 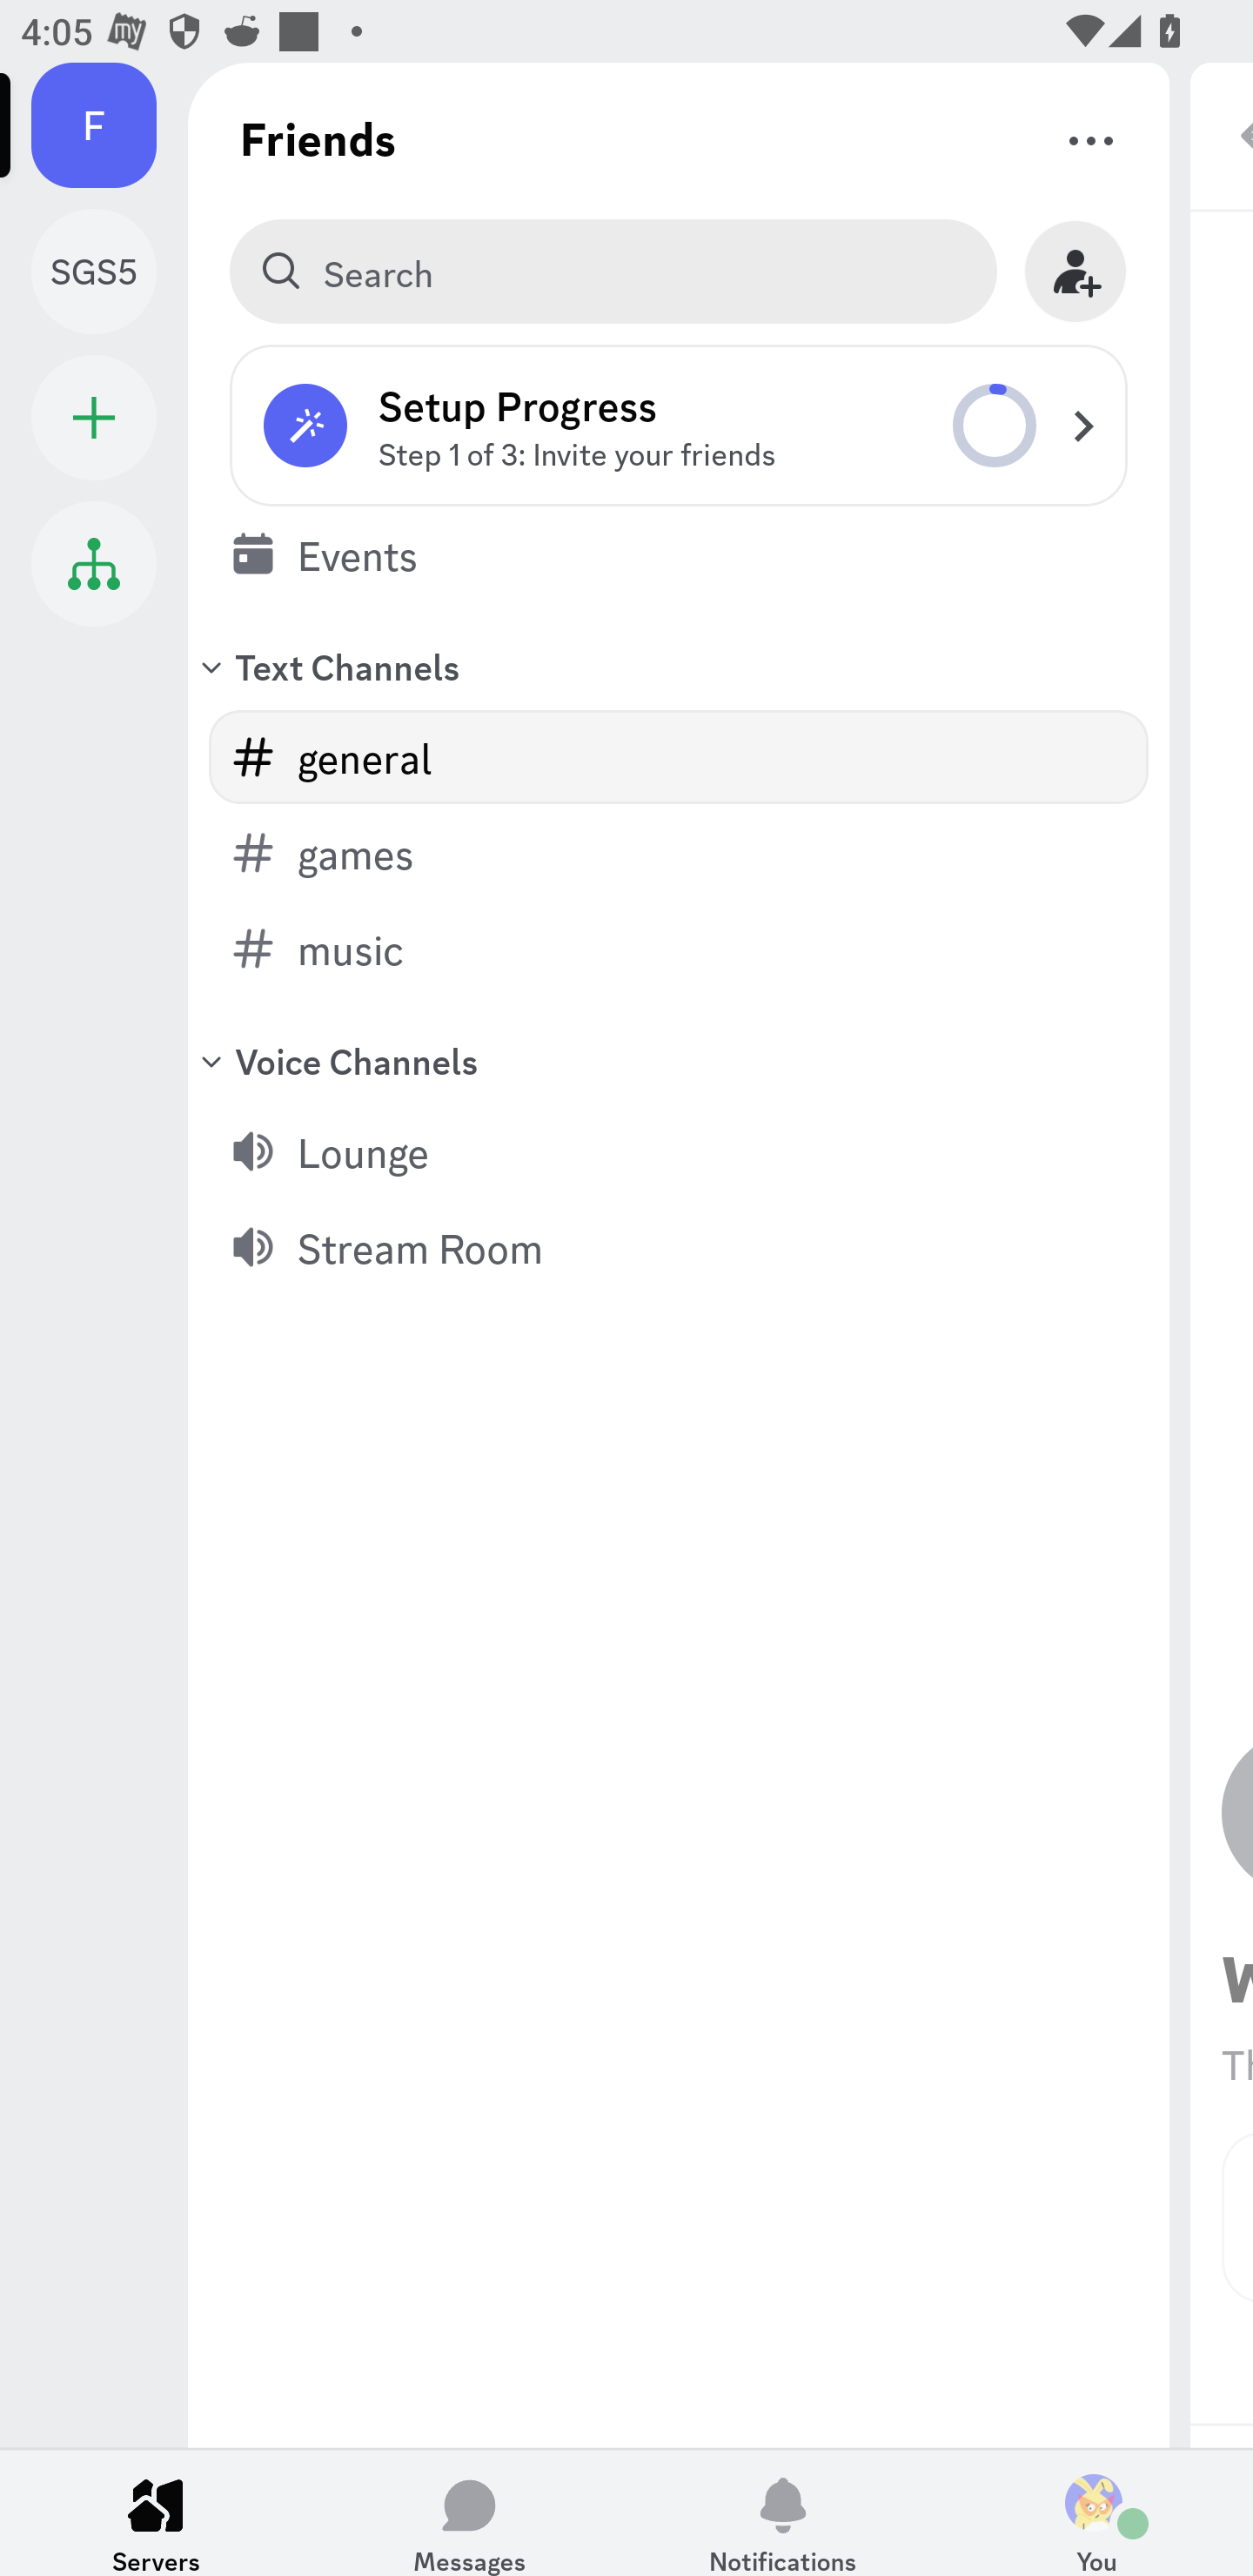 What do you see at coordinates (110, 125) in the screenshot?
I see `  Friends F` at bounding box center [110, 125].